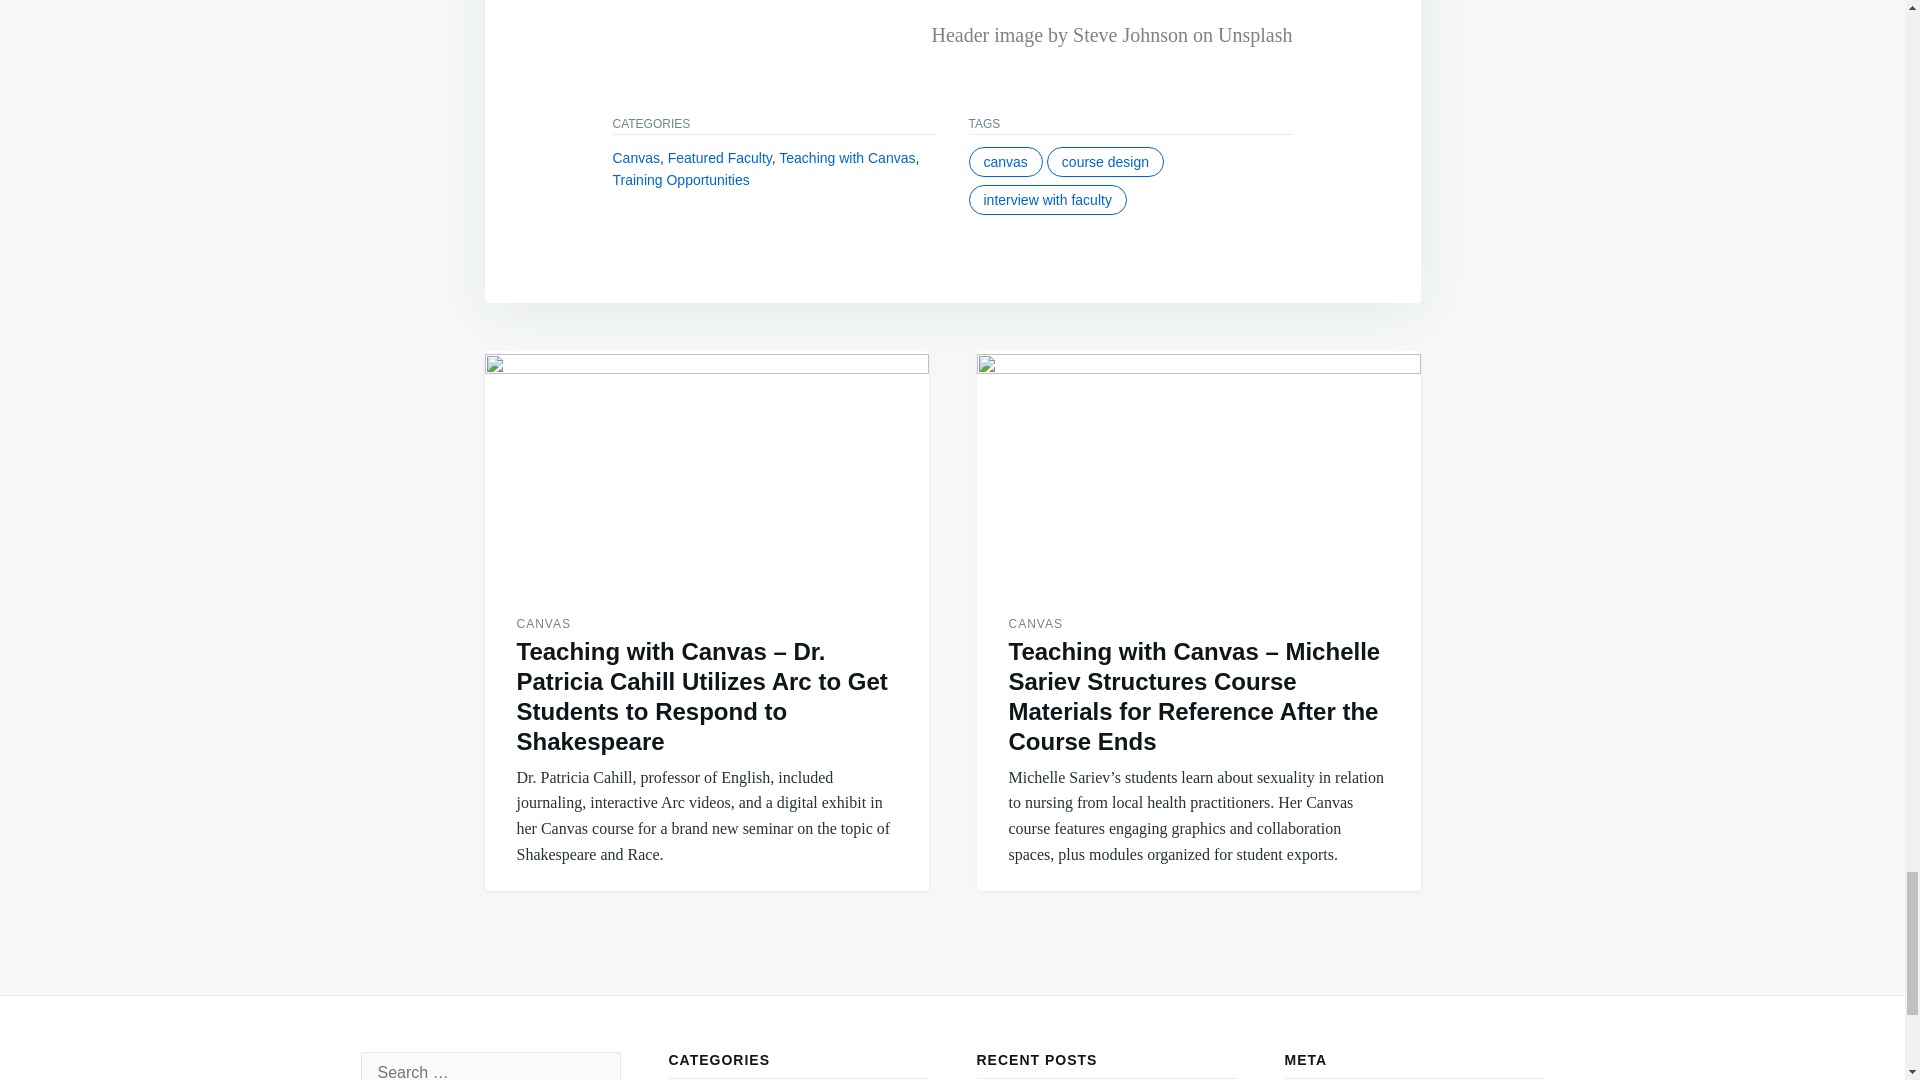 The width and height of the screenshot is (1920, 1080). What do you see at coordinates (847, 158) in the screenshot?
I see `Teaching with Canvas` at bounding box center [847, 158].